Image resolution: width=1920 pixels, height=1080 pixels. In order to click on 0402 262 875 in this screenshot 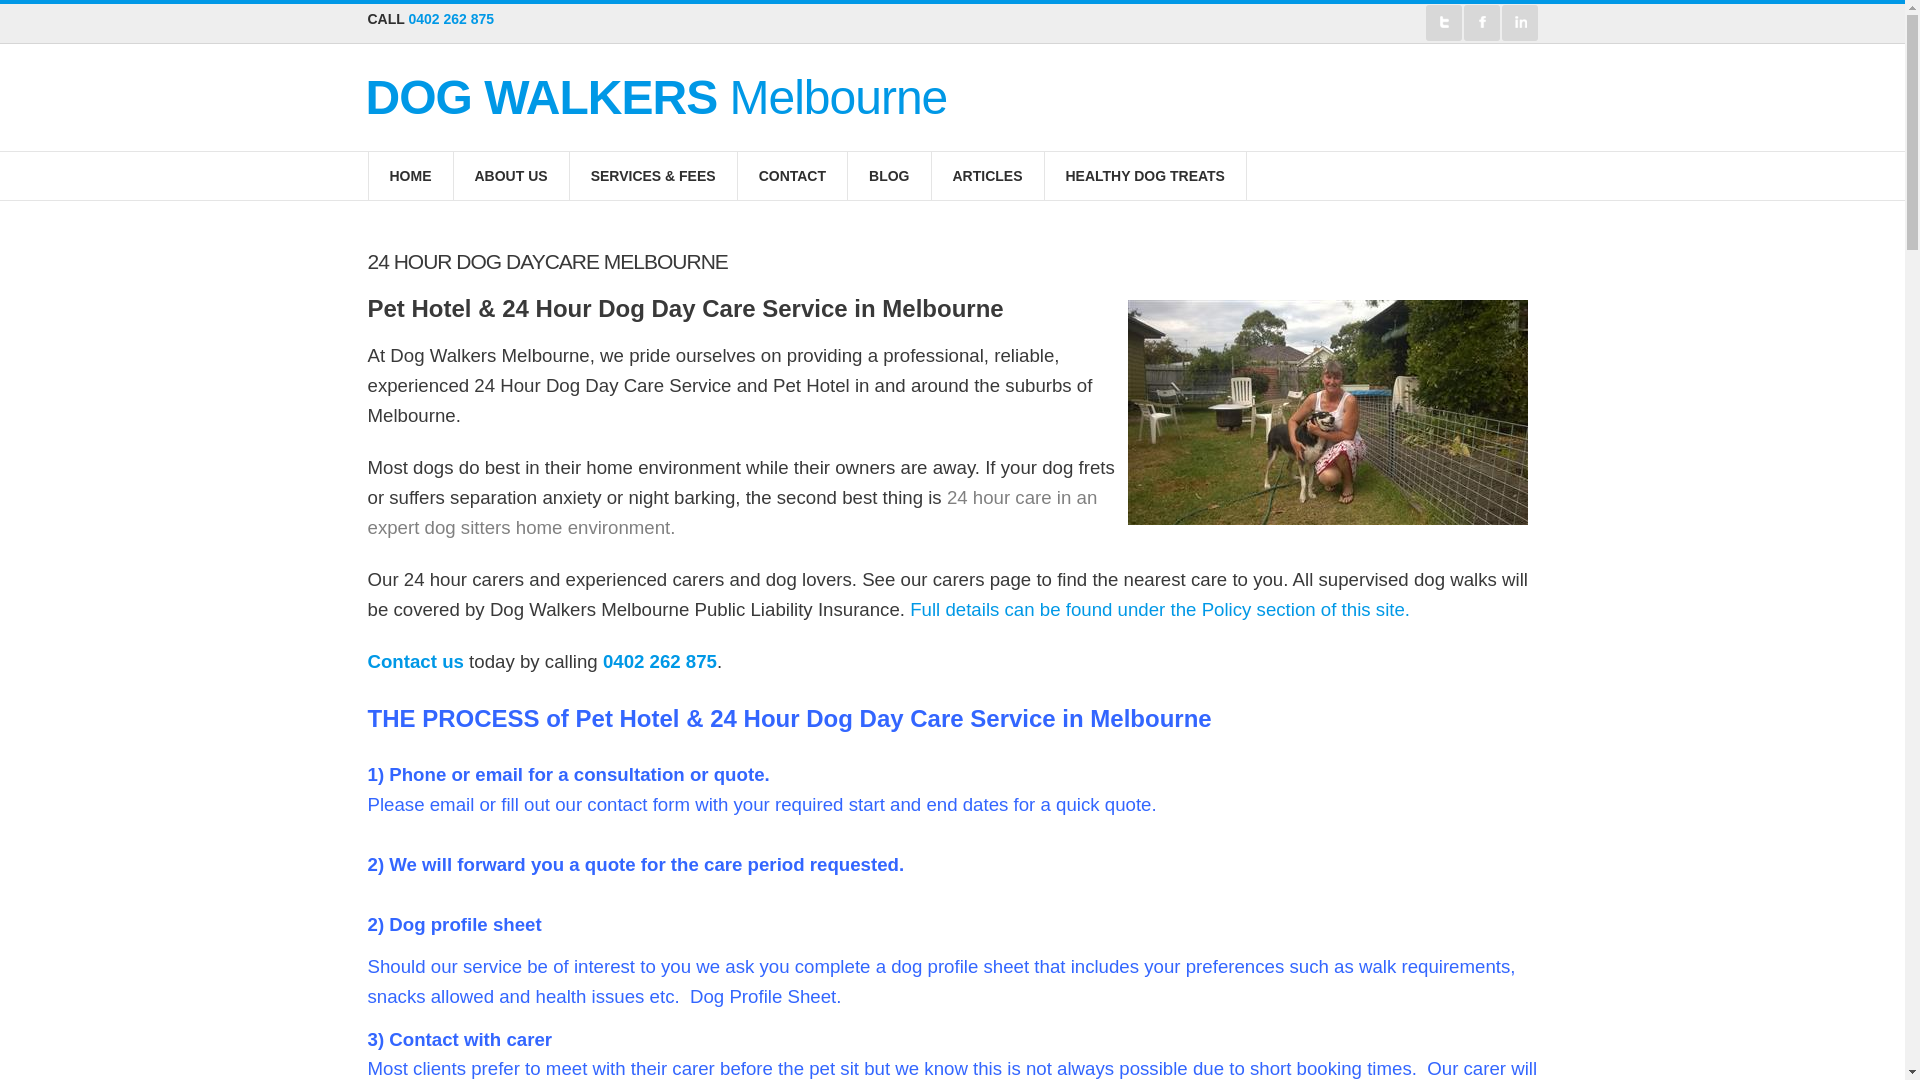, I will do `click(660, 662)`.